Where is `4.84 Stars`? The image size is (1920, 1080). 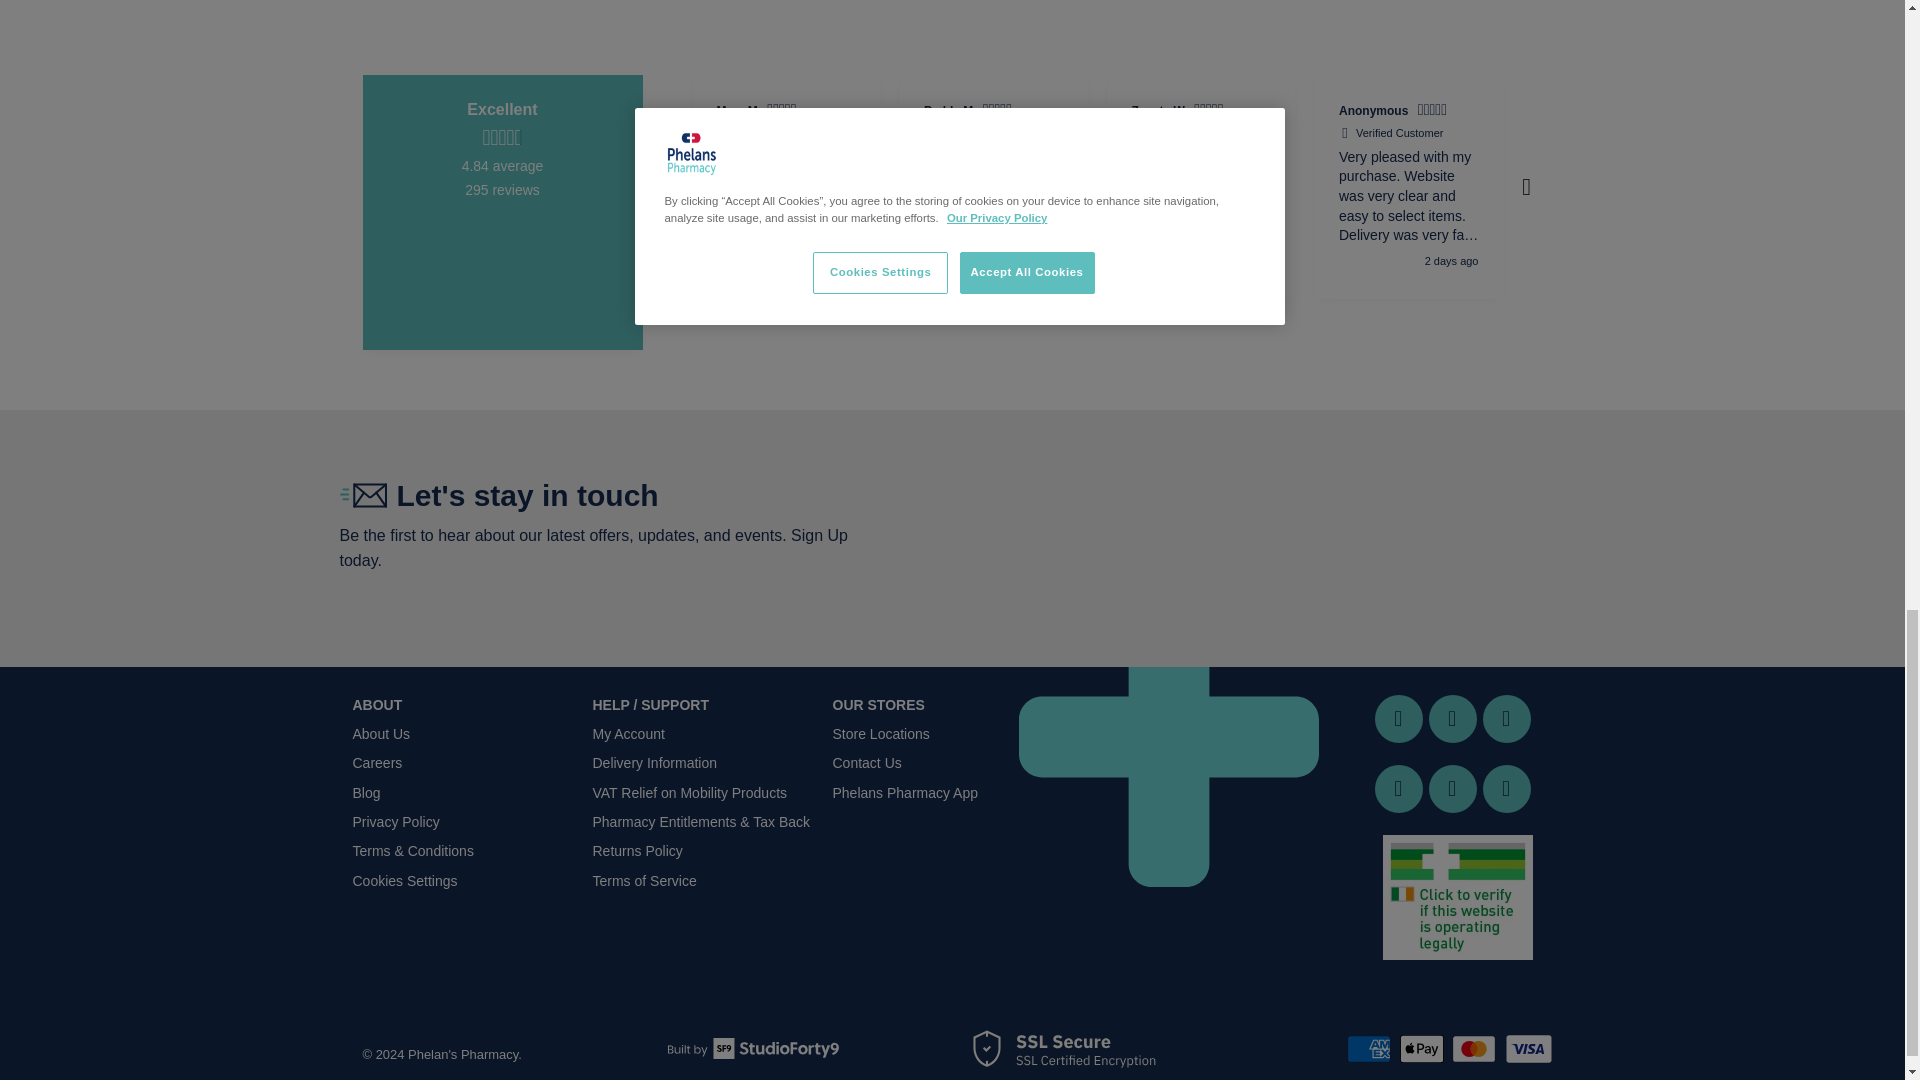 4.84 Stars is located at coordinates (502, 138).